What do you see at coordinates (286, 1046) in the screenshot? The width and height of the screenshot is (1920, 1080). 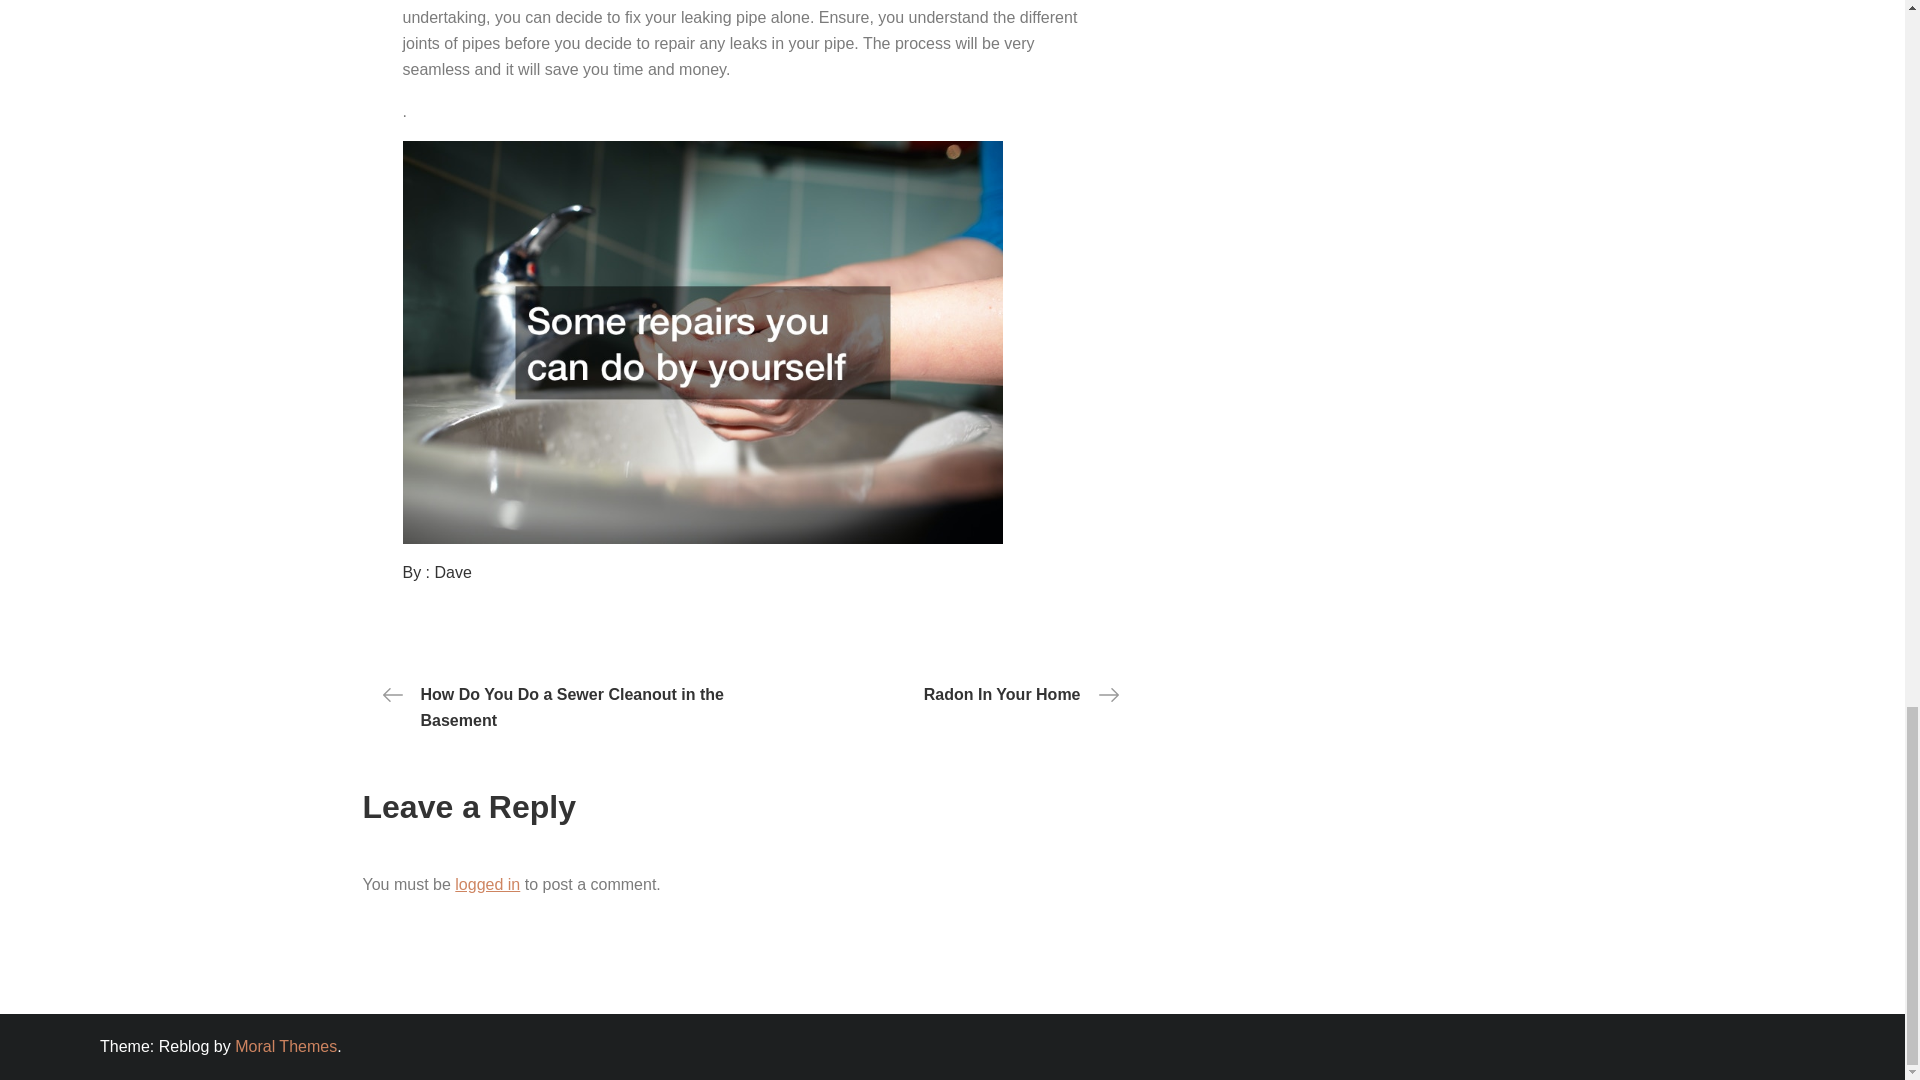 I see `Moral Themes` at bounding box center [286, 1046].